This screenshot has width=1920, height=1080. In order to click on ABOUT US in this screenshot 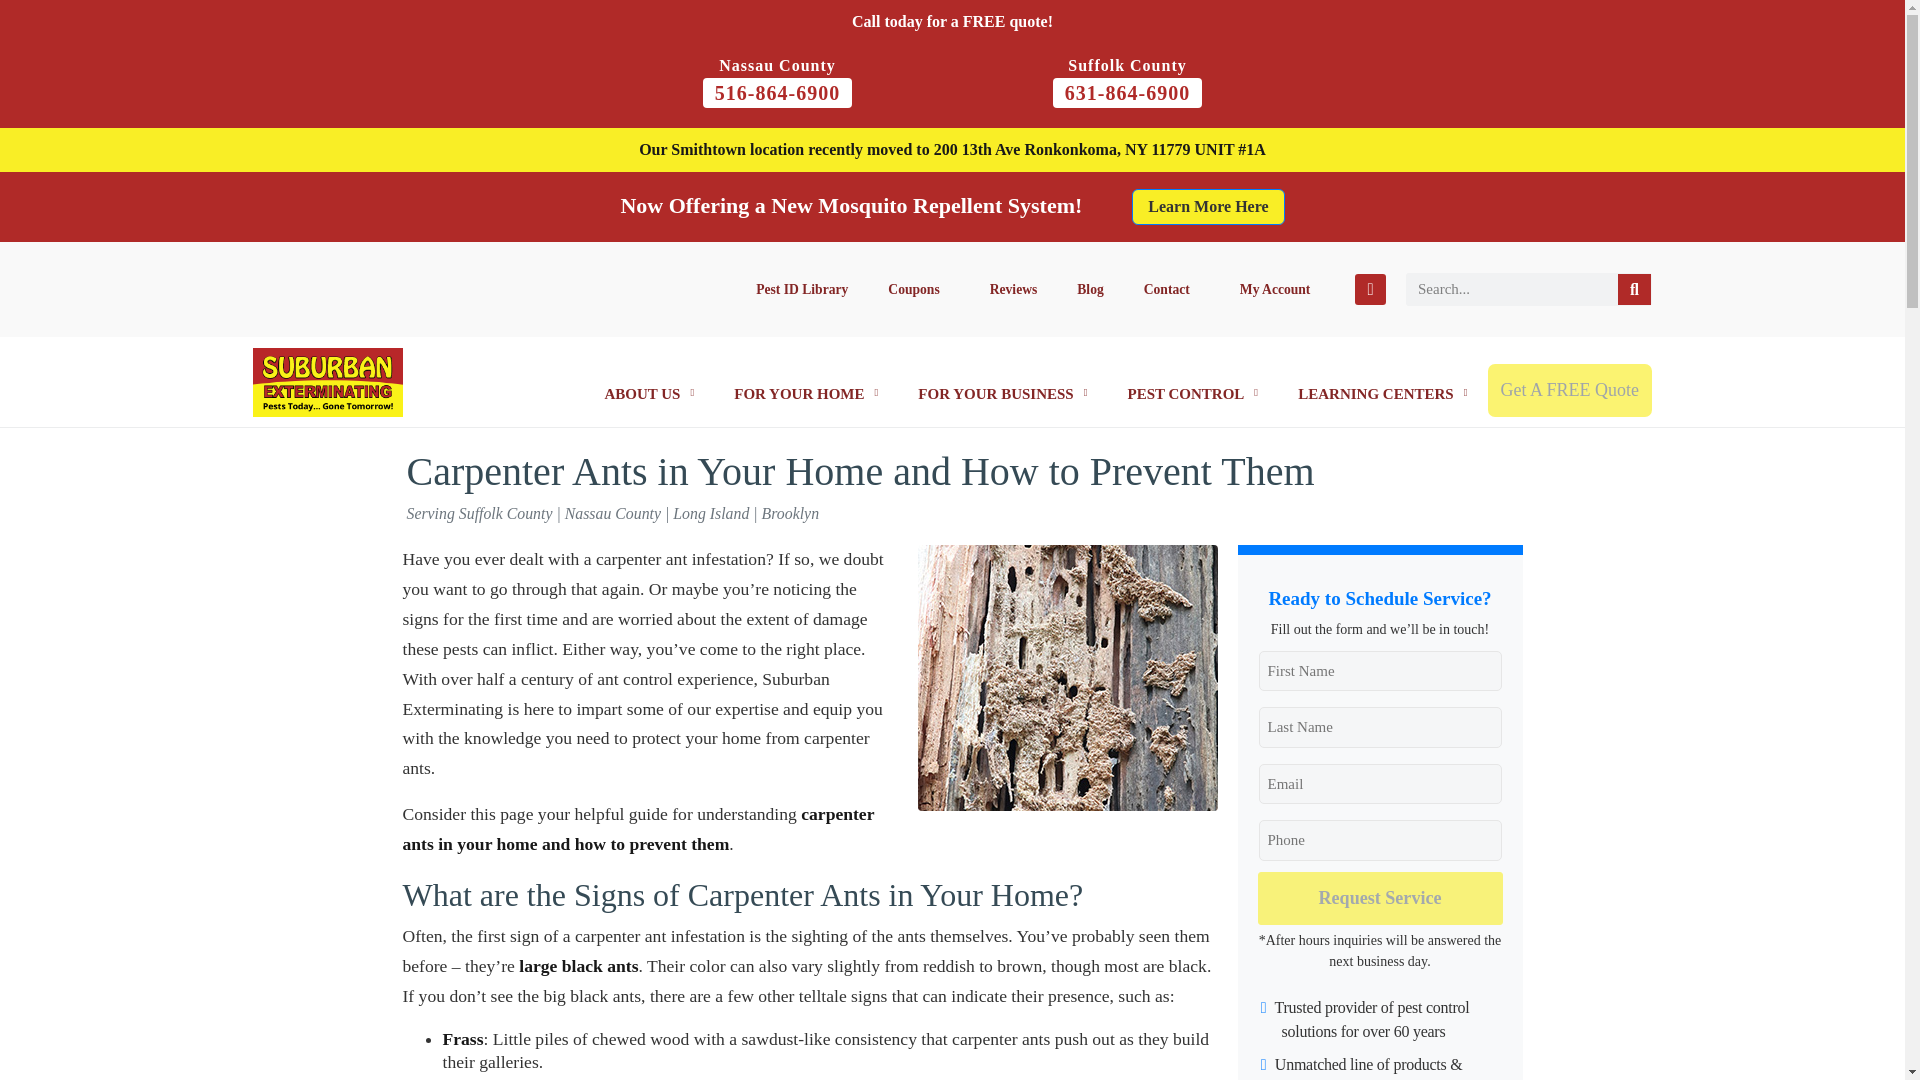, I will do `click(648, 392)`.